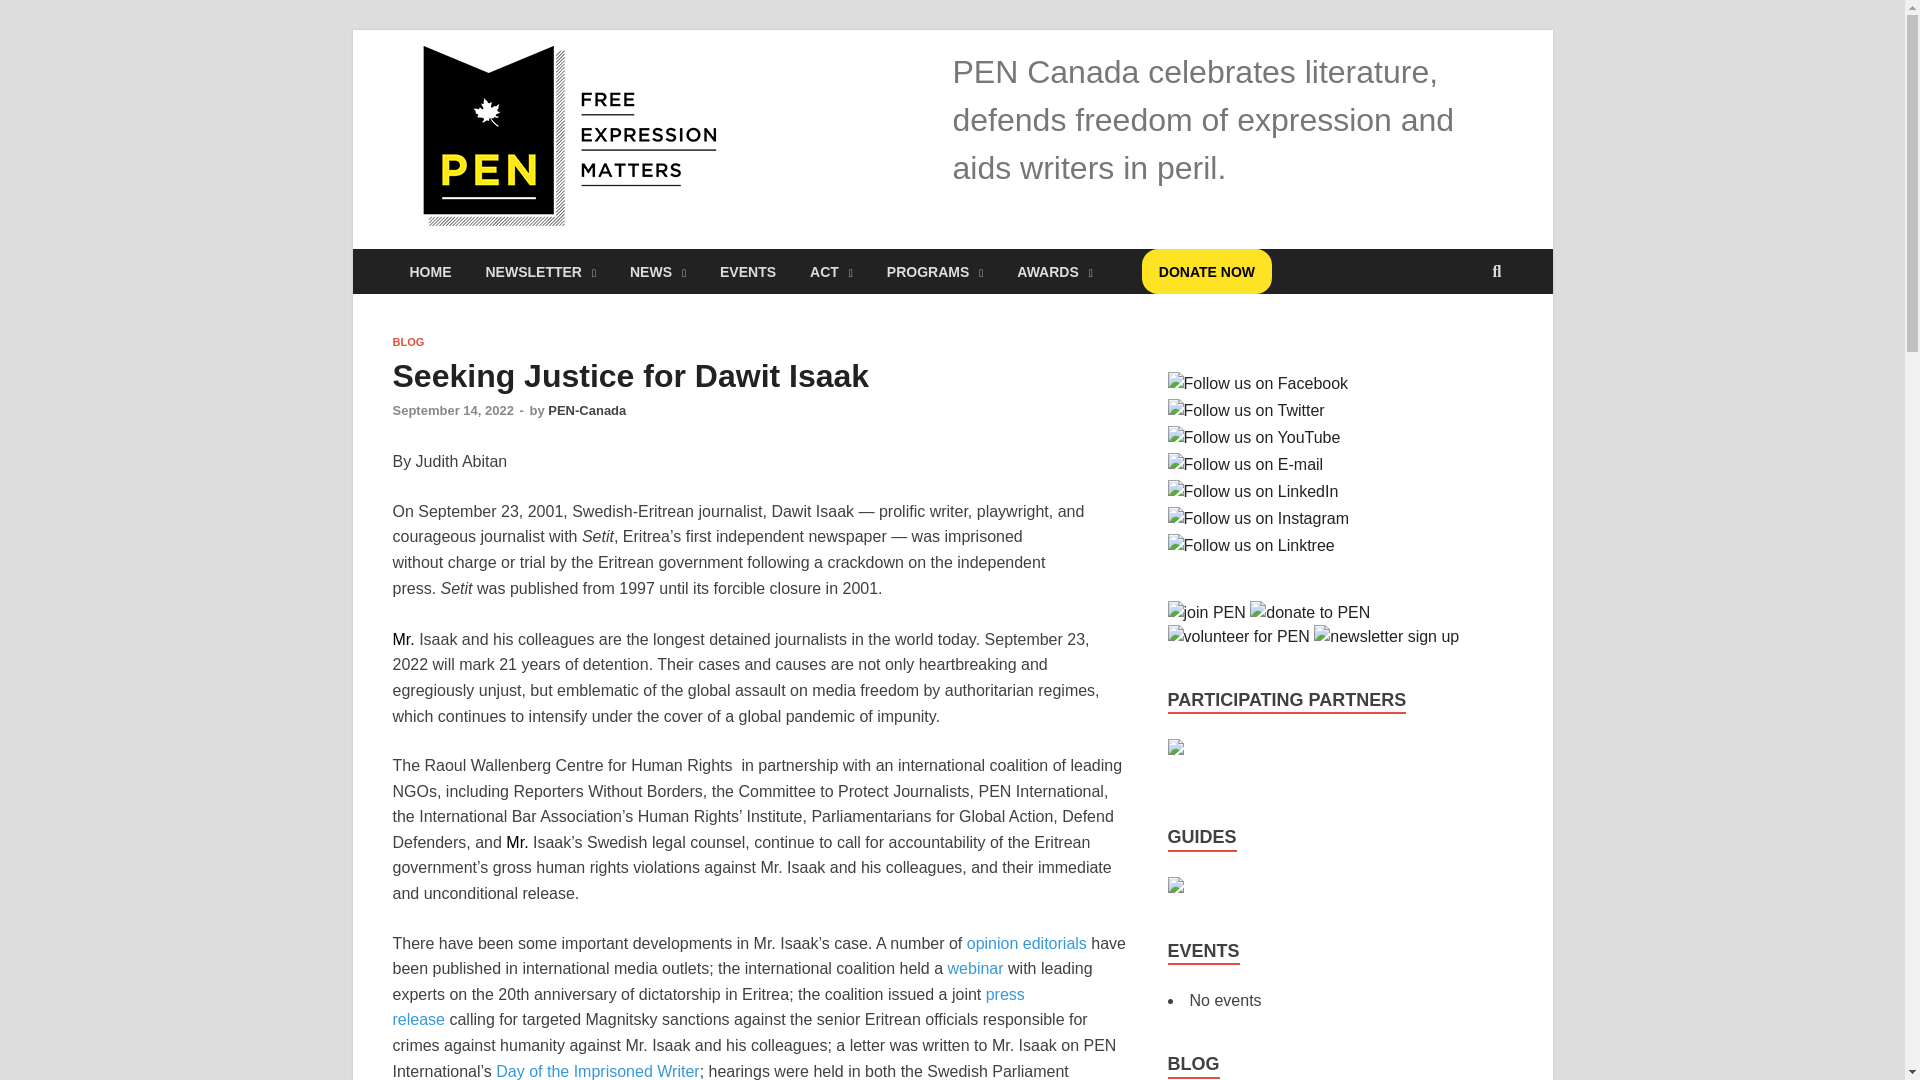 This screenshot has width=1920, height=1080. Describe the element at coordinates (934, 271) in the screenshot. I see `PROGRAMS` at that location.